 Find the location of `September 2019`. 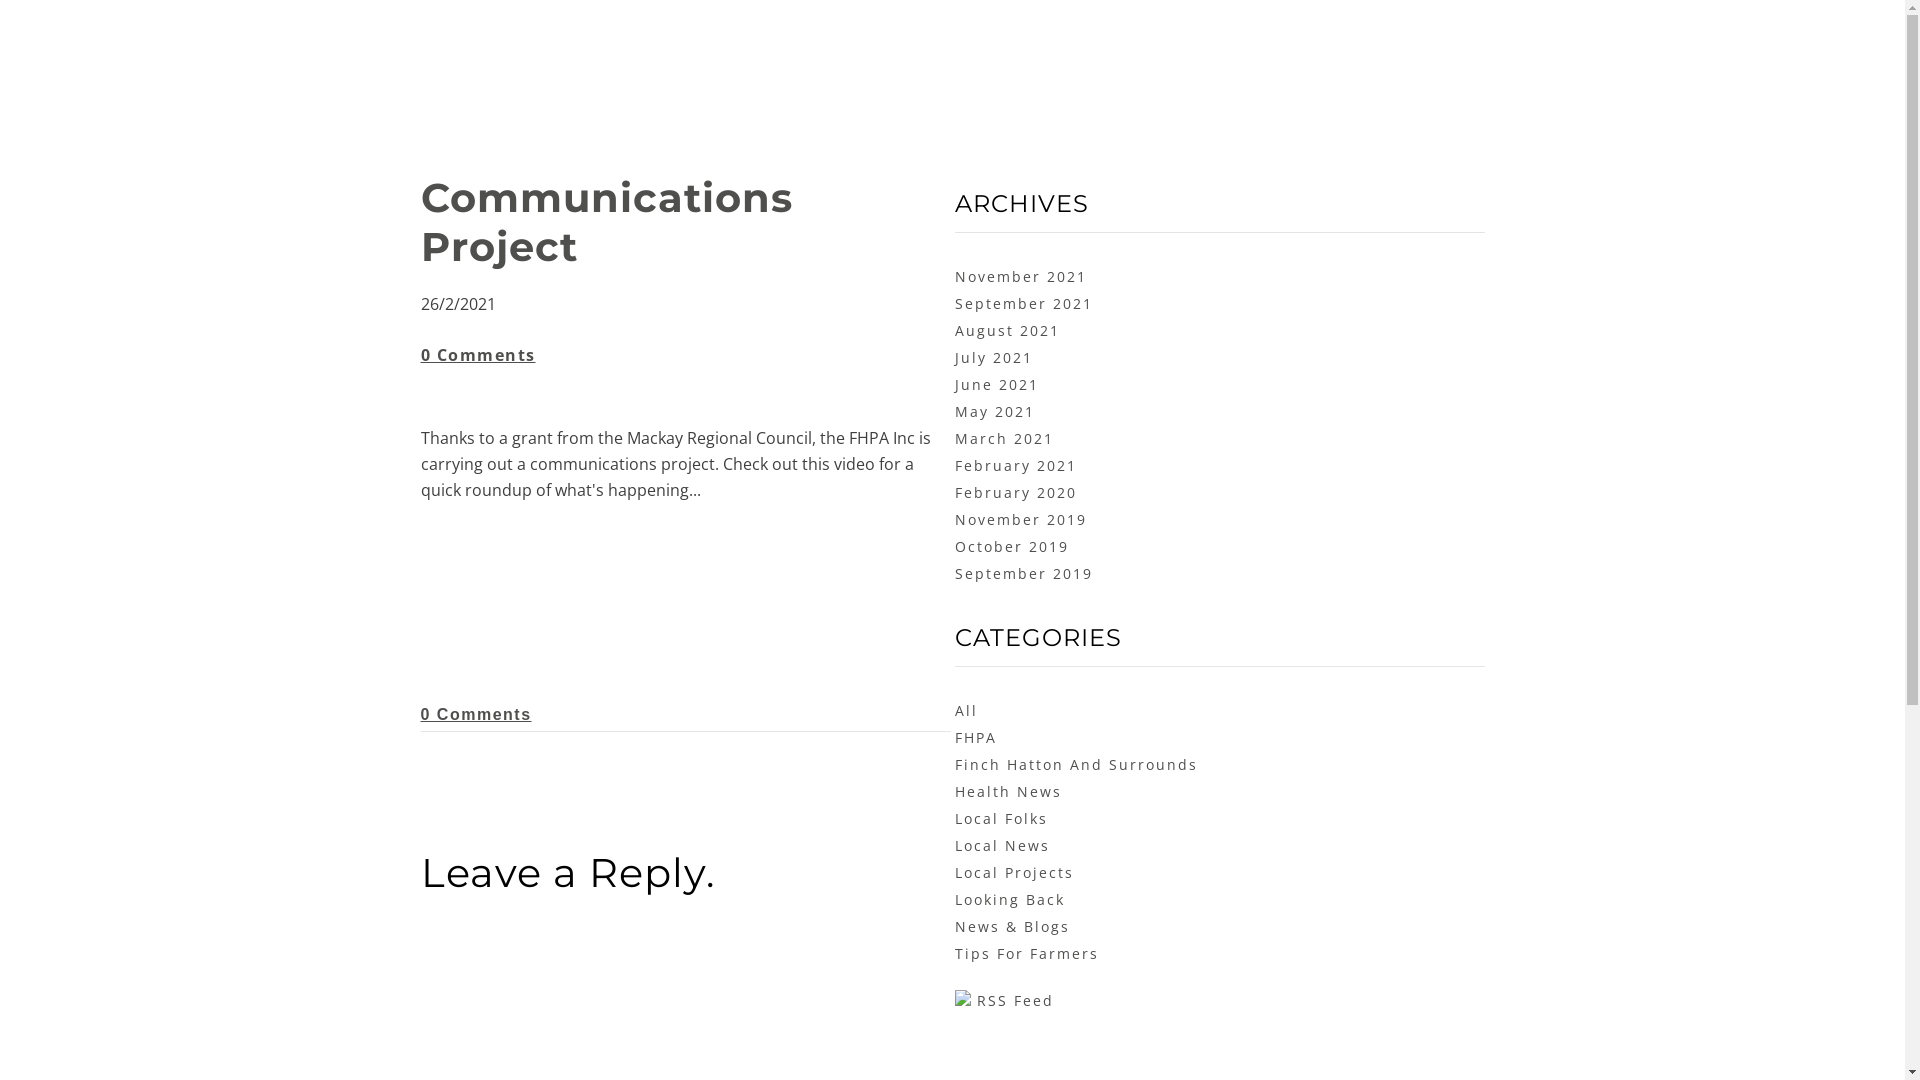

September 2019 is located at coordinates (1023, 574).